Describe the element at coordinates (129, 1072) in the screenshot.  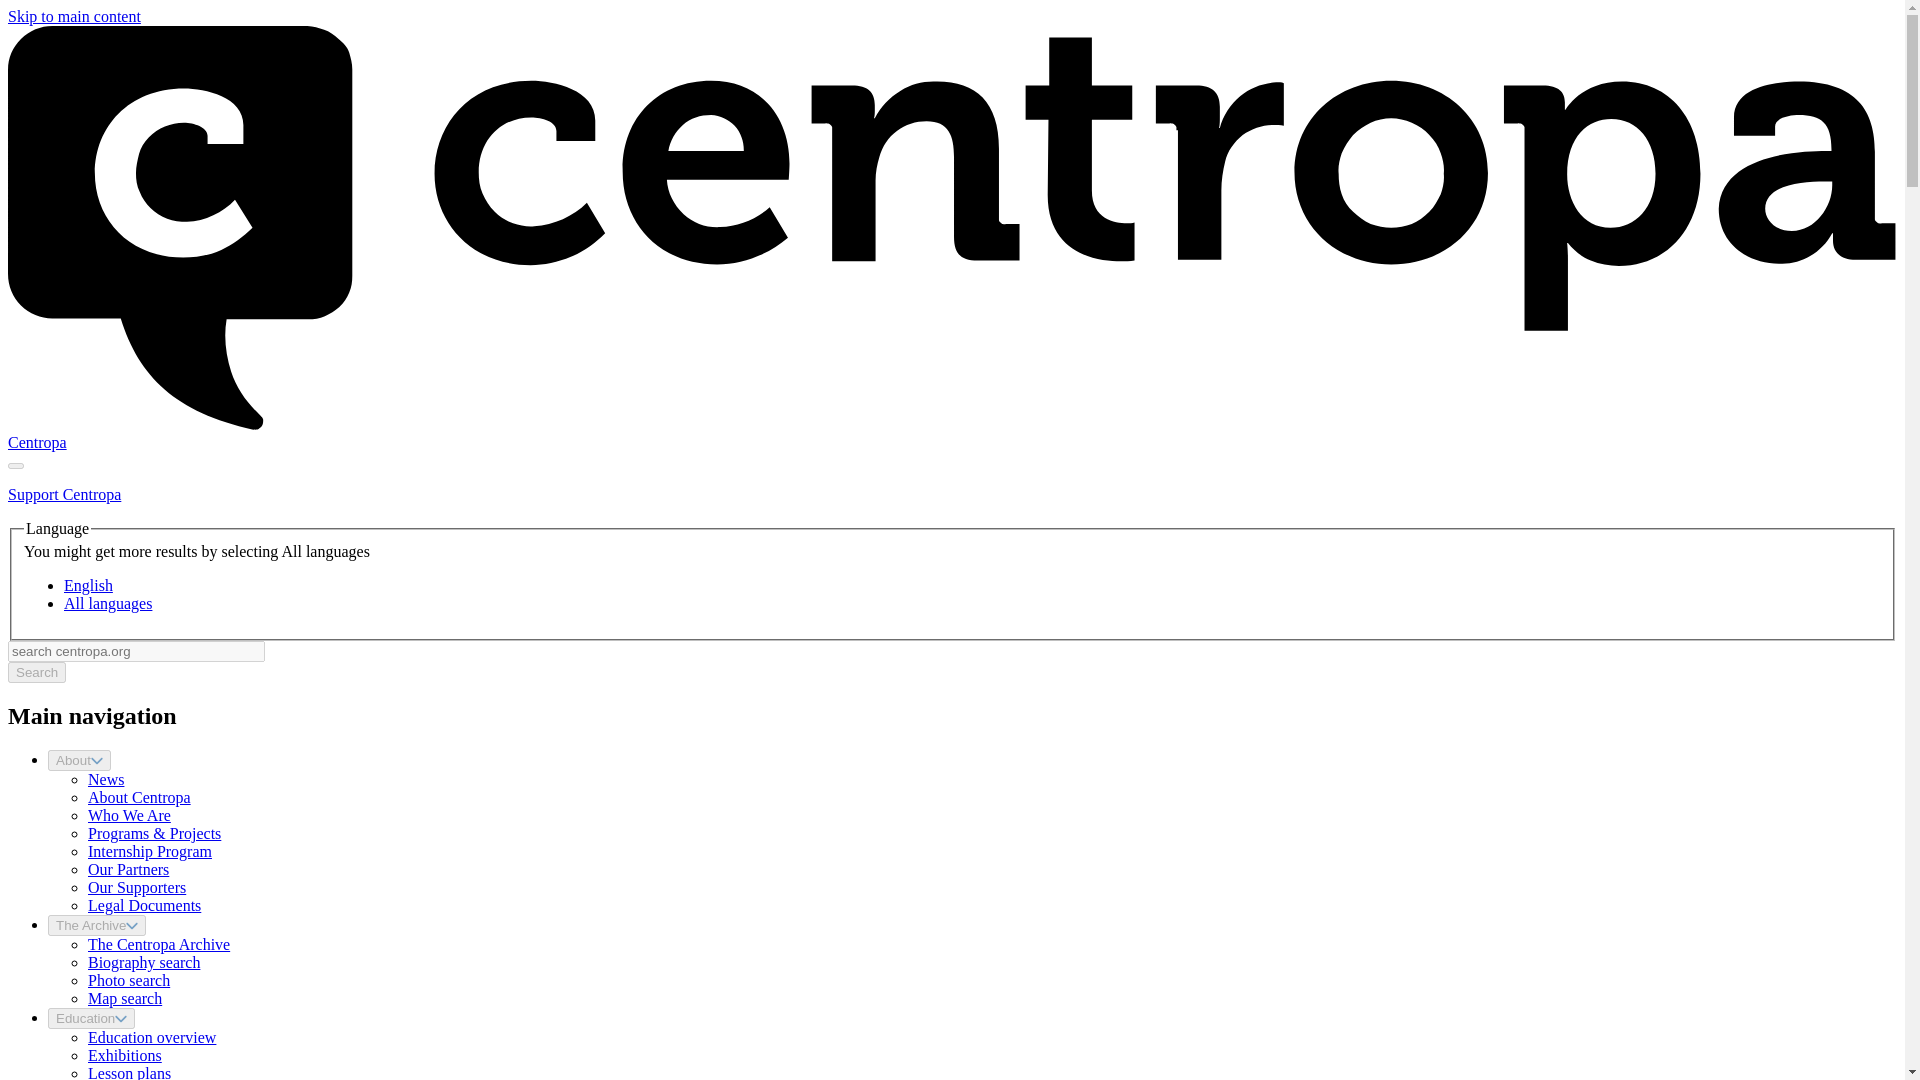
I see `Lesson plans` at that location.